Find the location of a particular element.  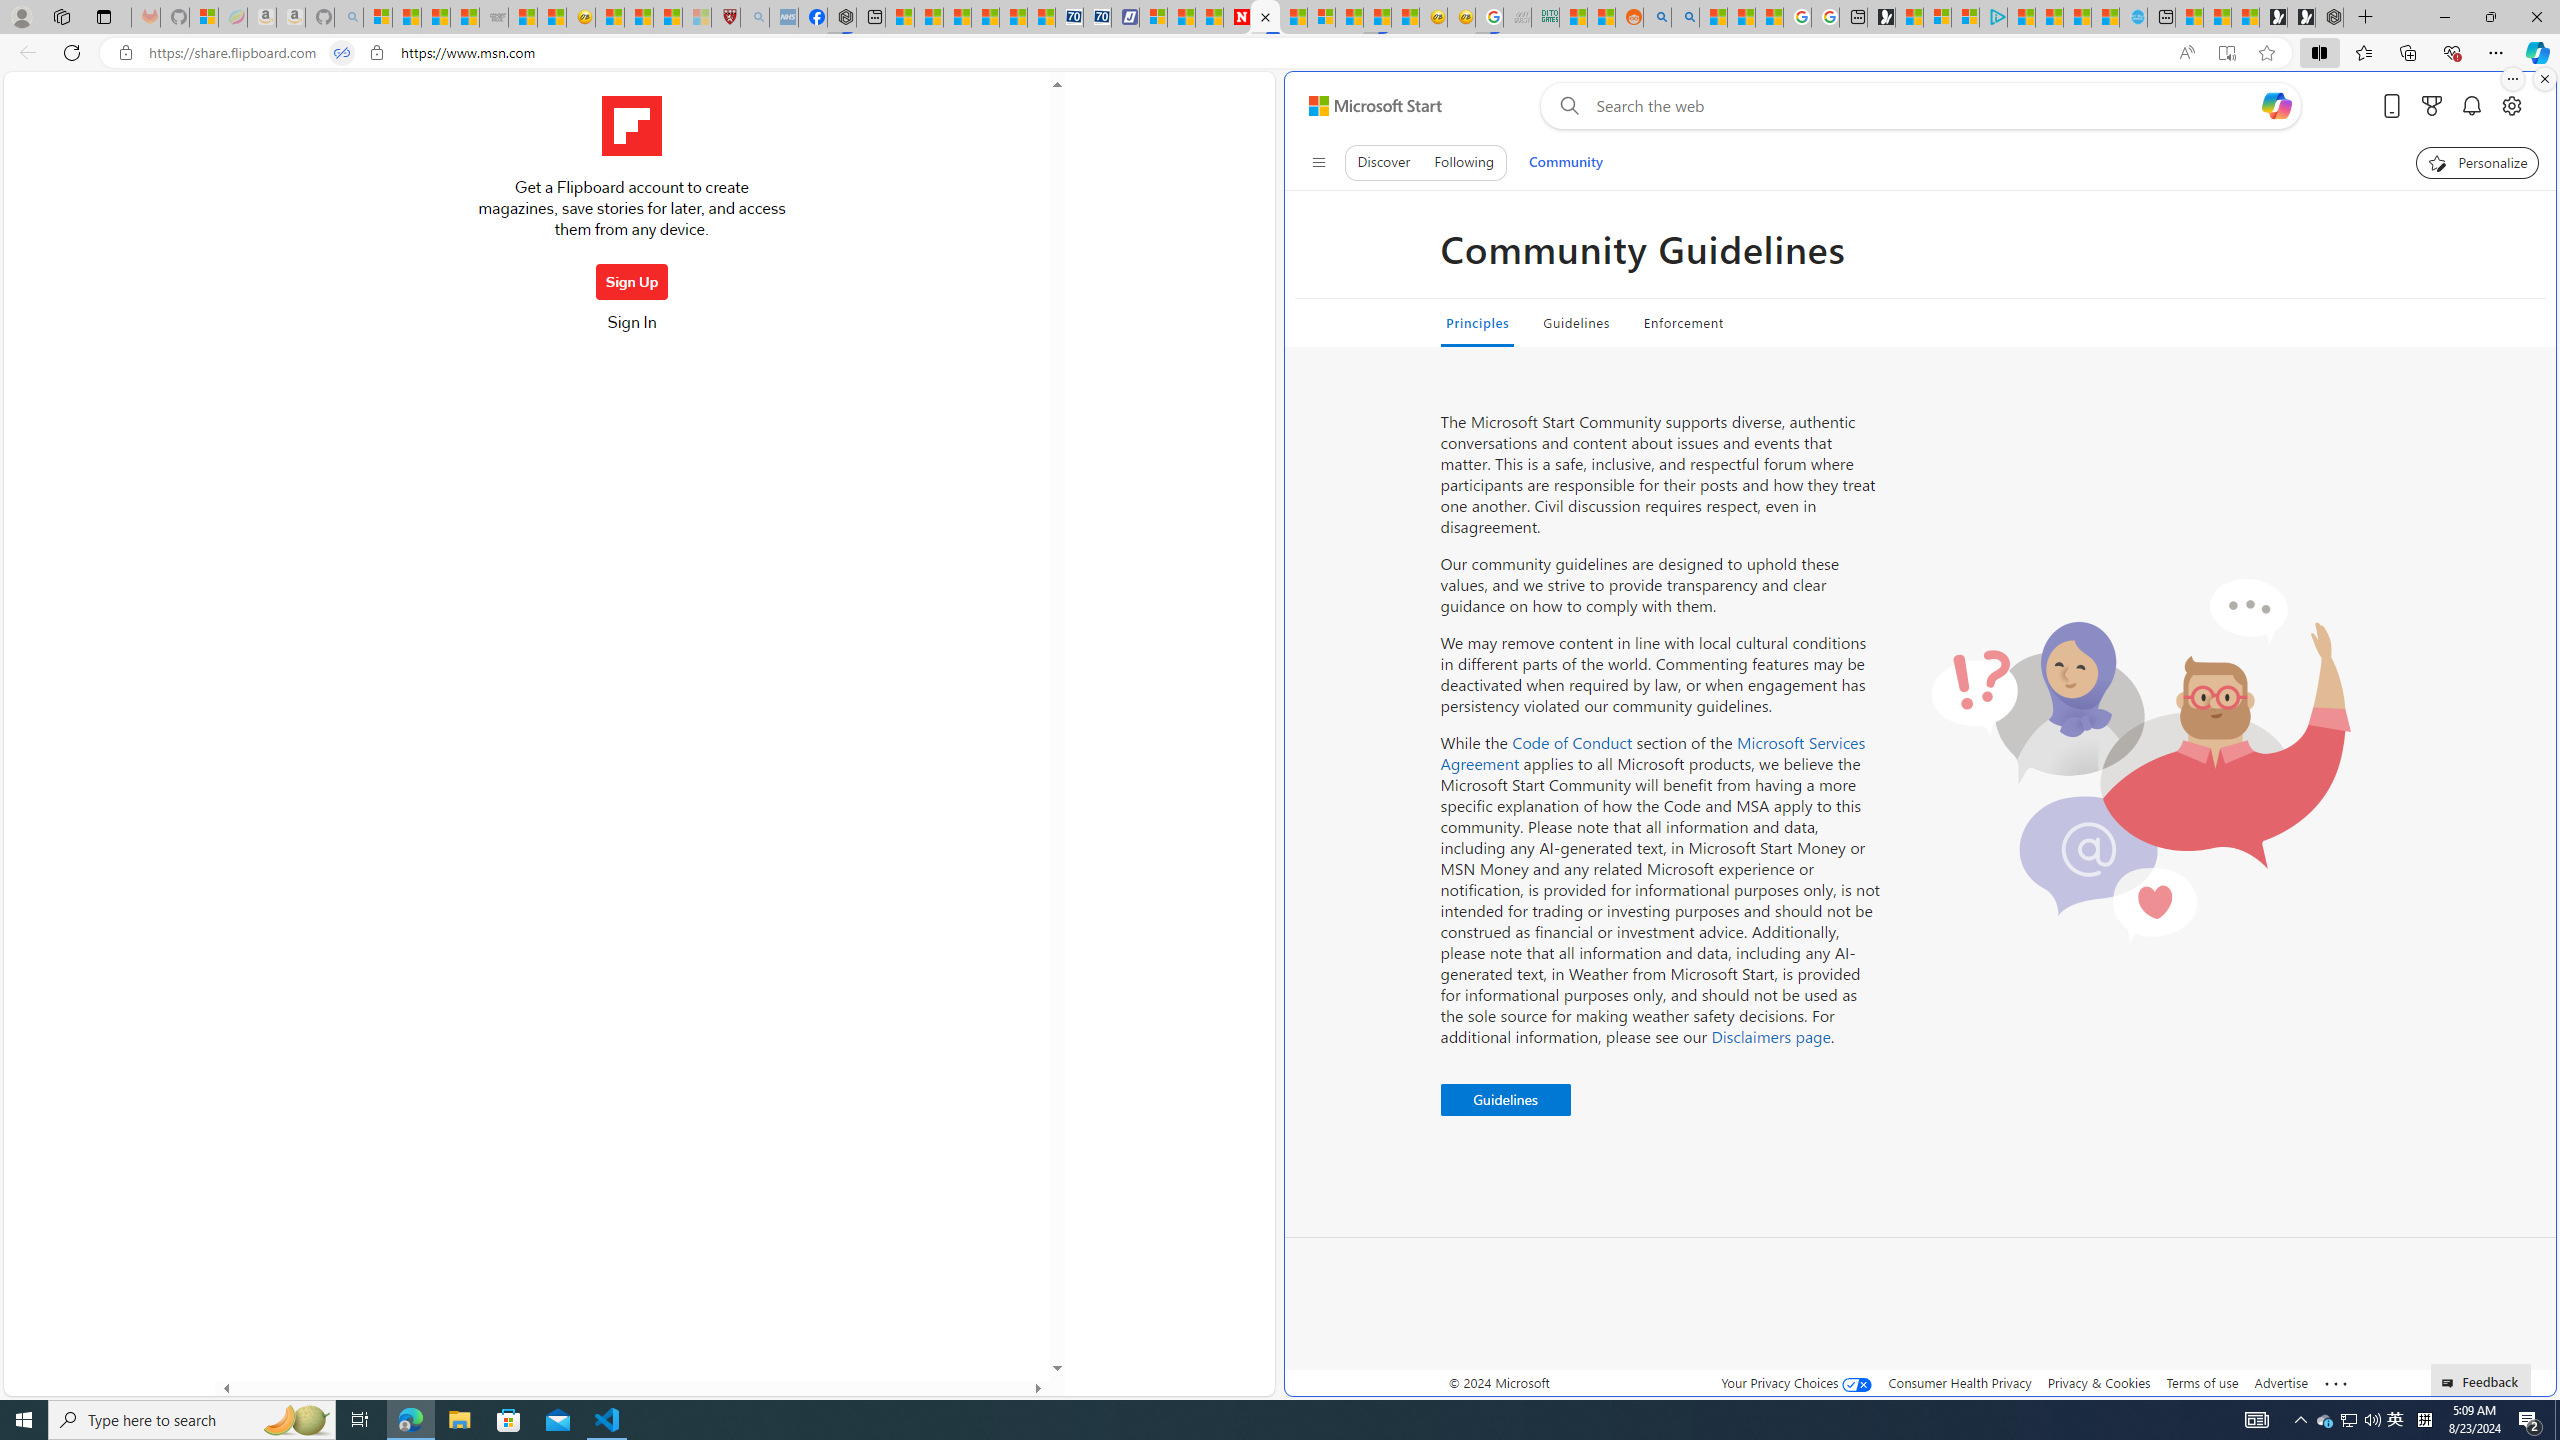

Community is located at coordinates (1565, 162).